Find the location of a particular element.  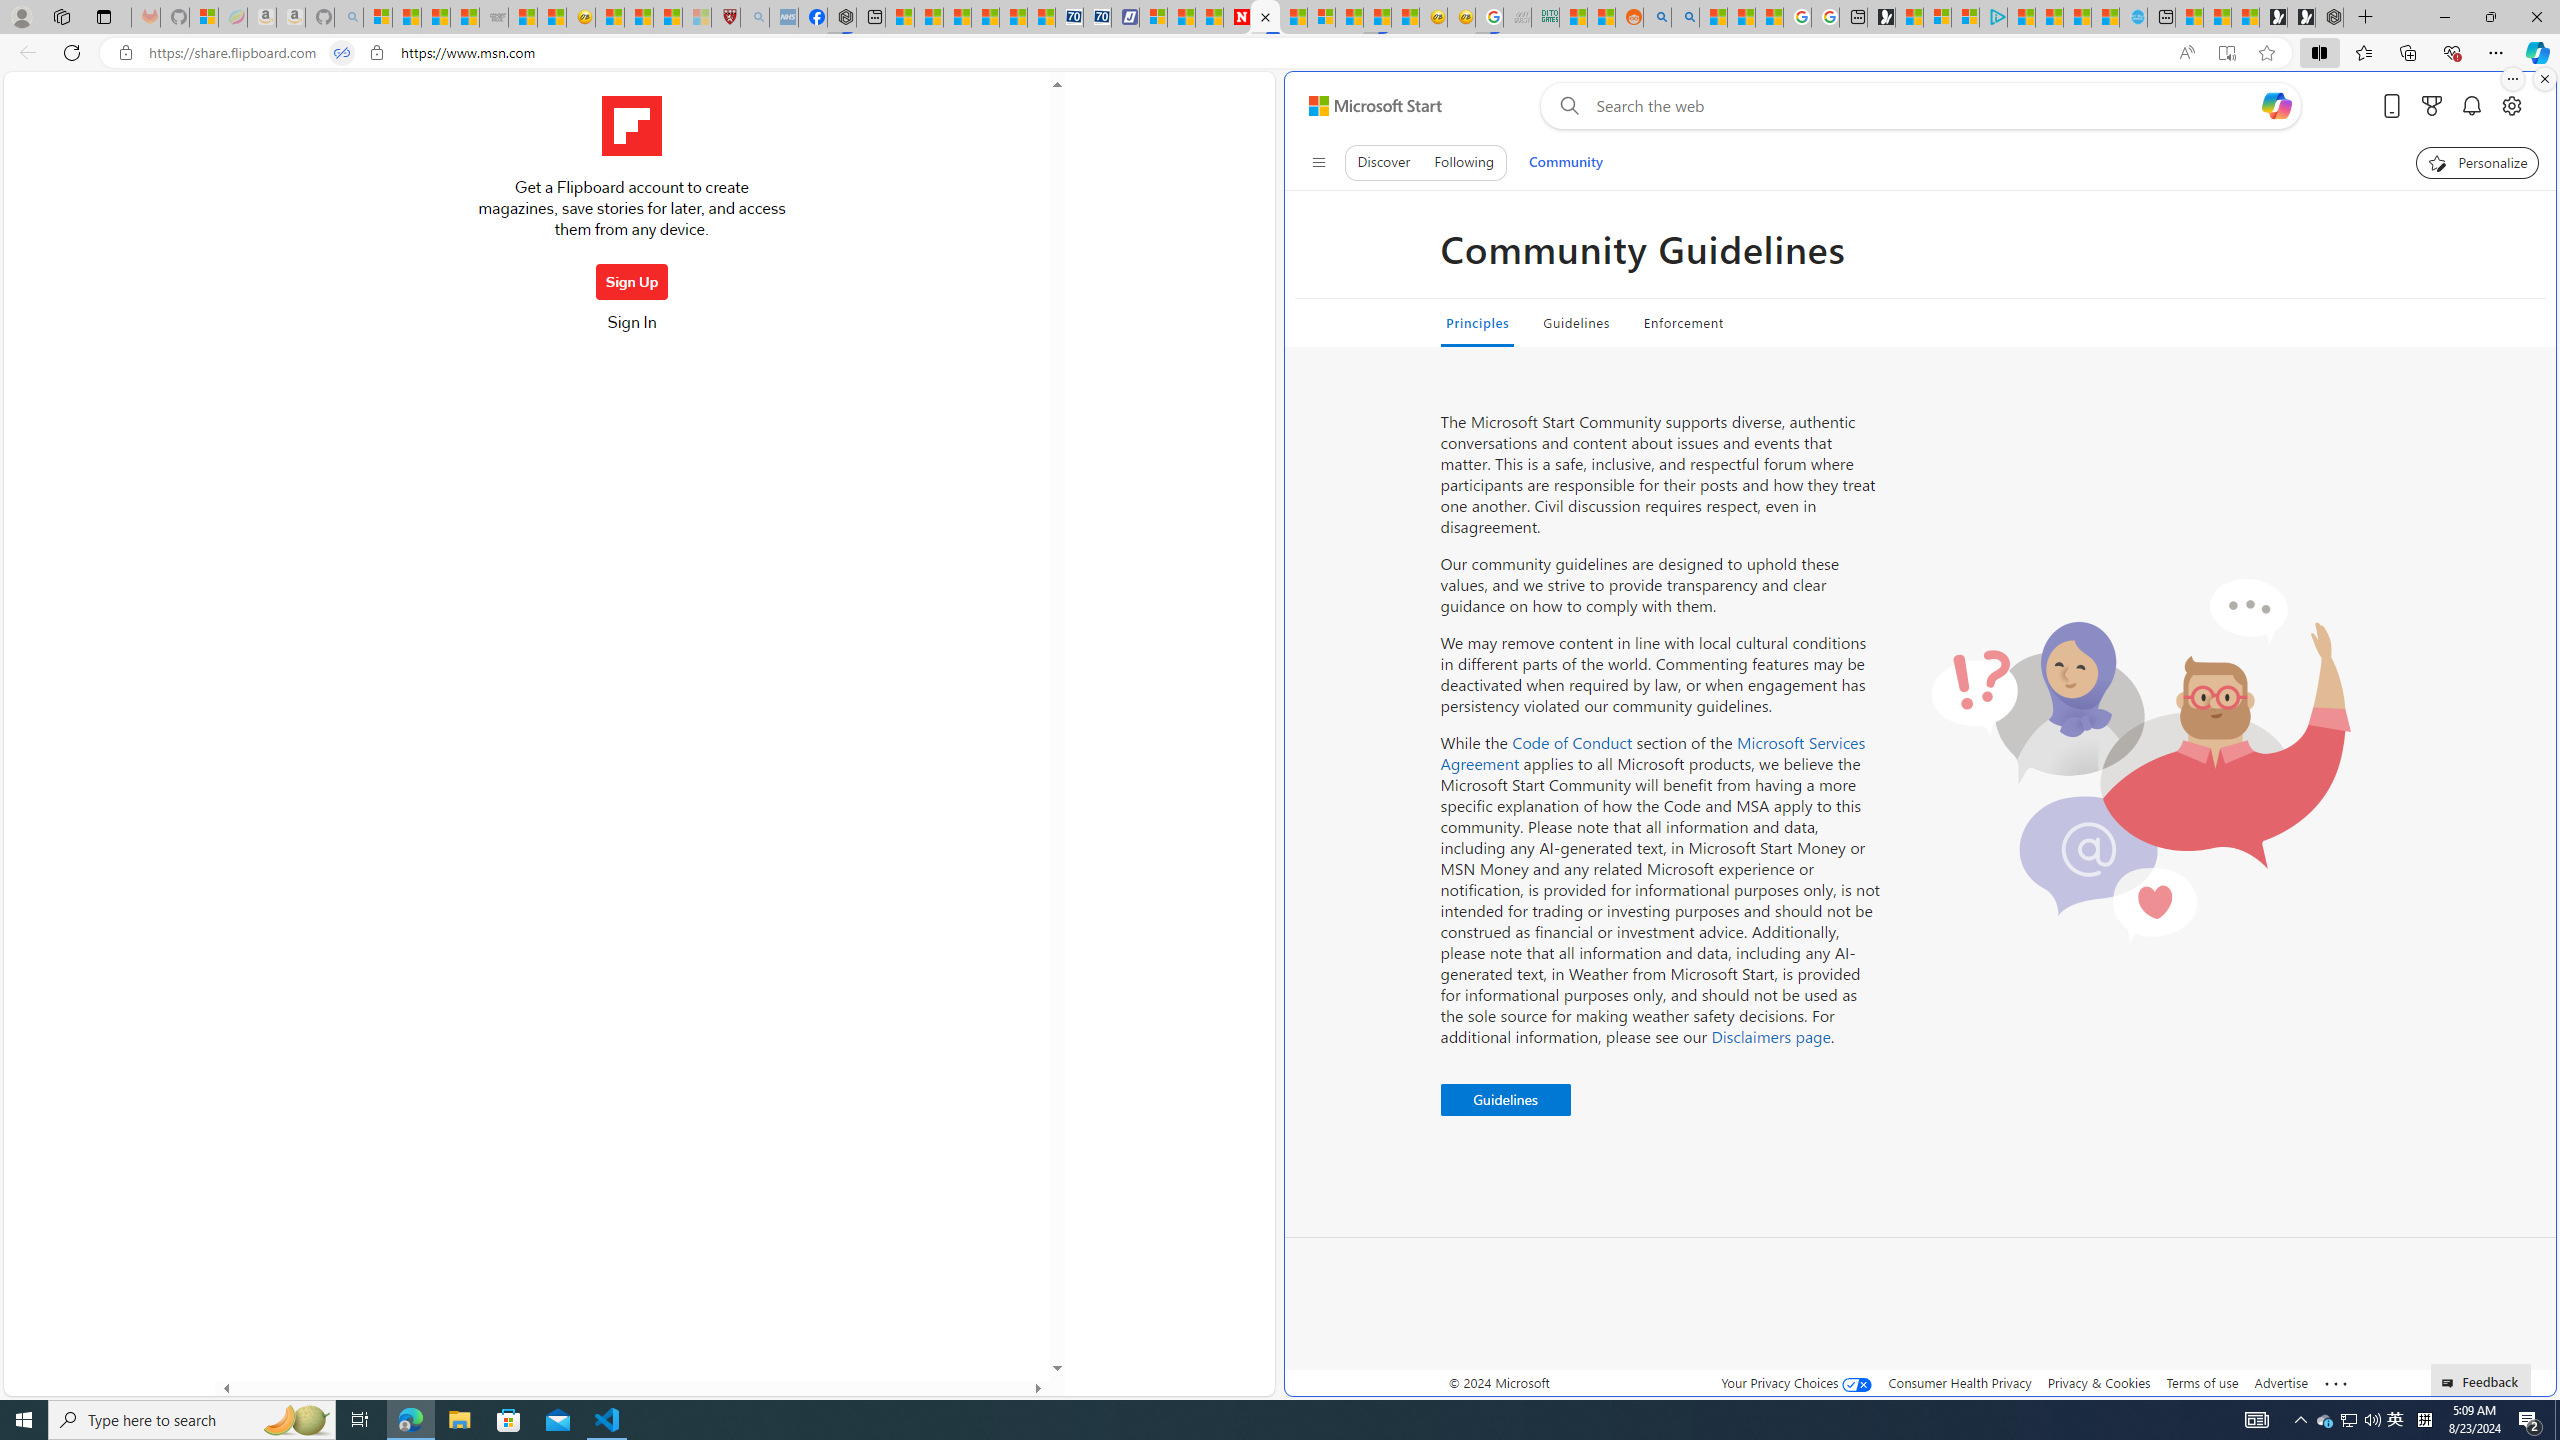

Community is located at coordinates (1565, 162).